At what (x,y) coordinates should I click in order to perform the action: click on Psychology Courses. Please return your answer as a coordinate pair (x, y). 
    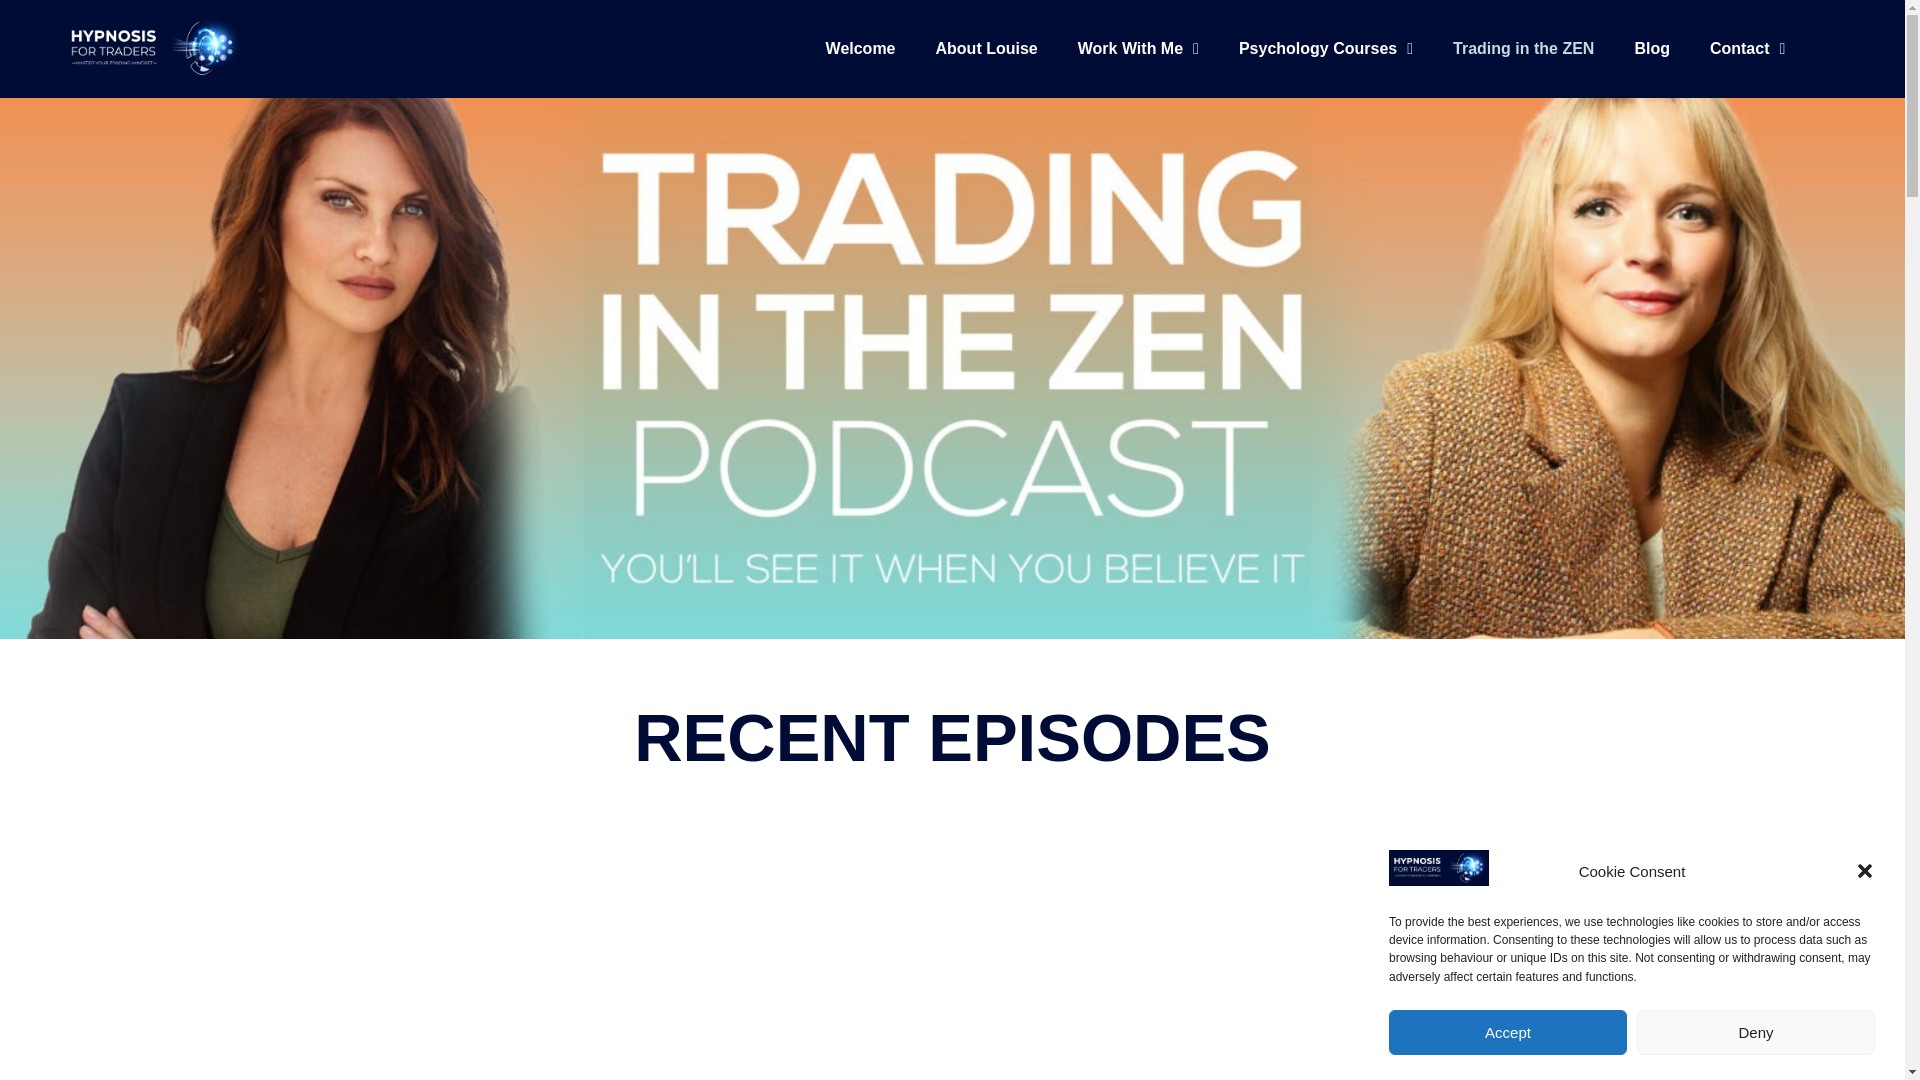
    Looking at the image, I should click on (1326, 49).